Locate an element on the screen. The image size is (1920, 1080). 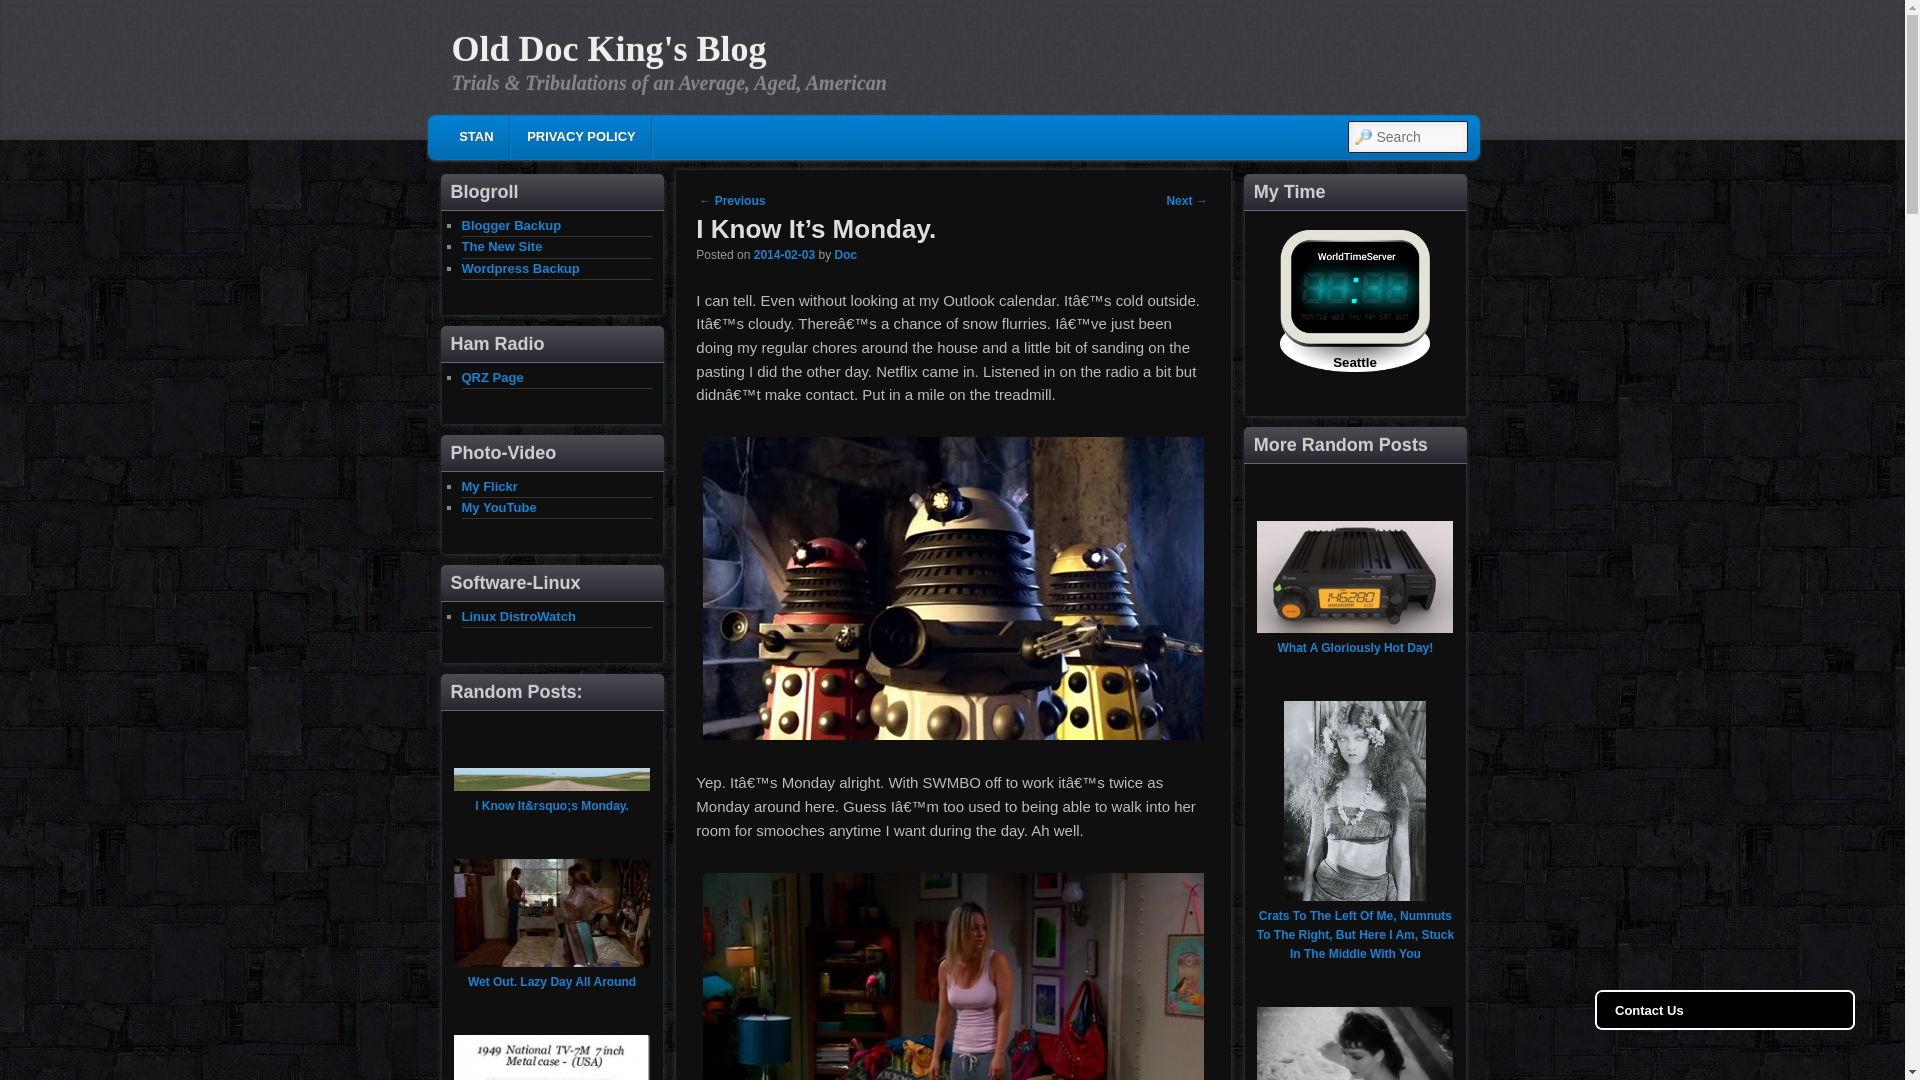
Wet Out. Lazy Day All Around is located at coordinates (552, 982).